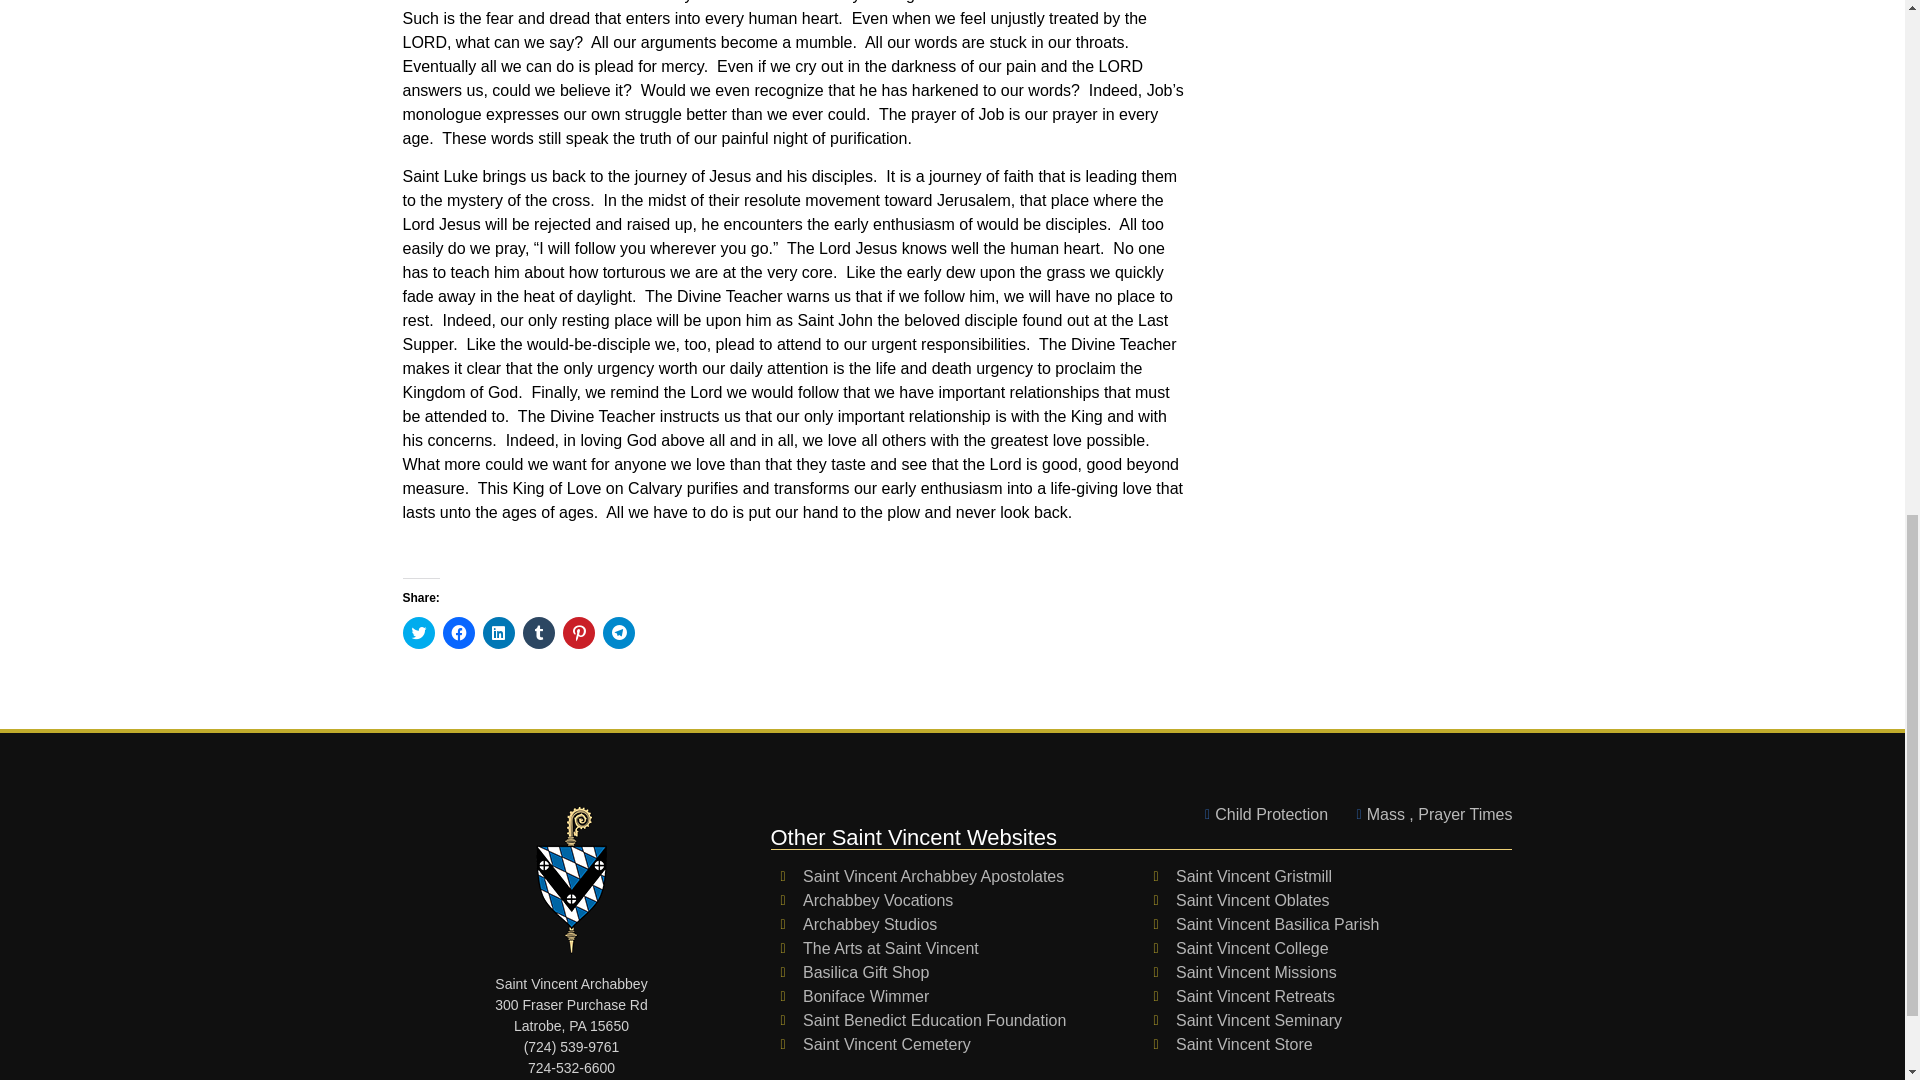 This screenshot has height=1080, width=1920. I want to click on Click to share on LinkedIn, so click(498, 632).